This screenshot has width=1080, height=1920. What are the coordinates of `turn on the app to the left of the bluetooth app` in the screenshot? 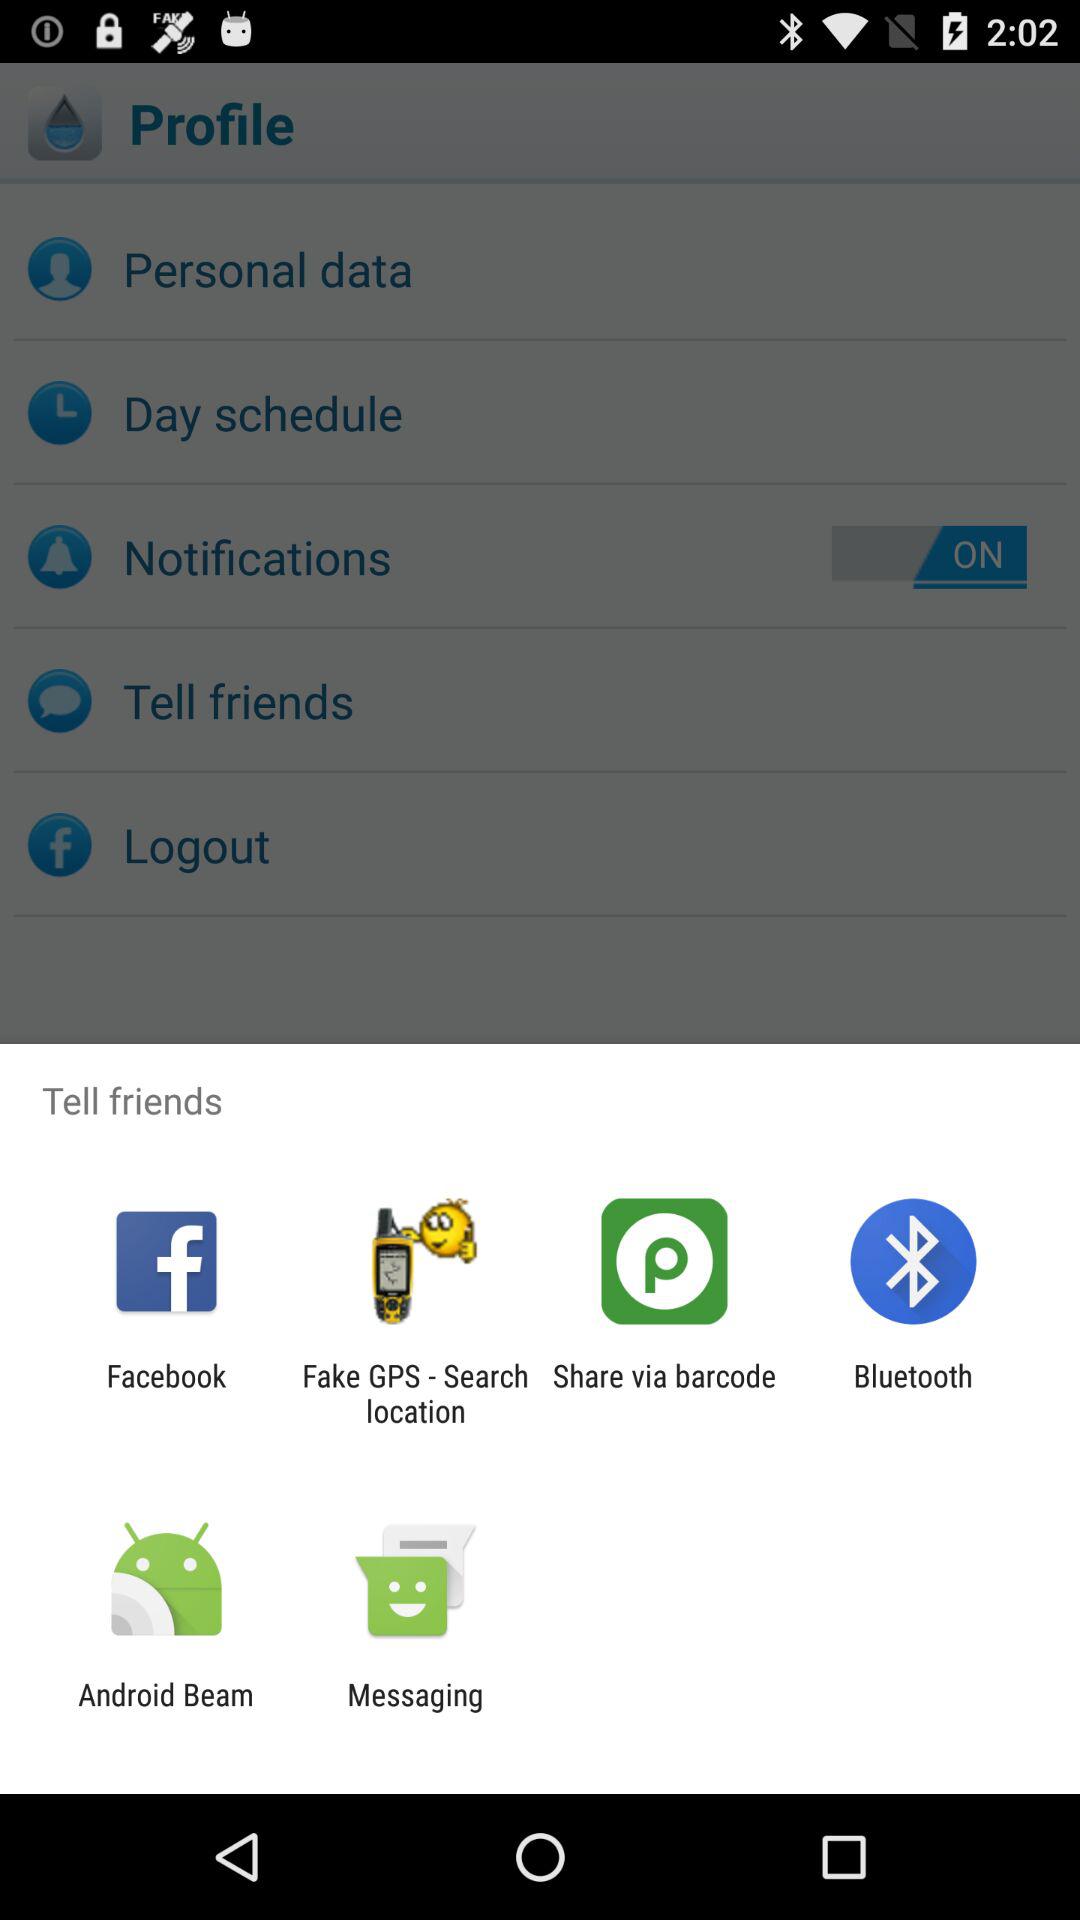 It's located at (664, 1393).